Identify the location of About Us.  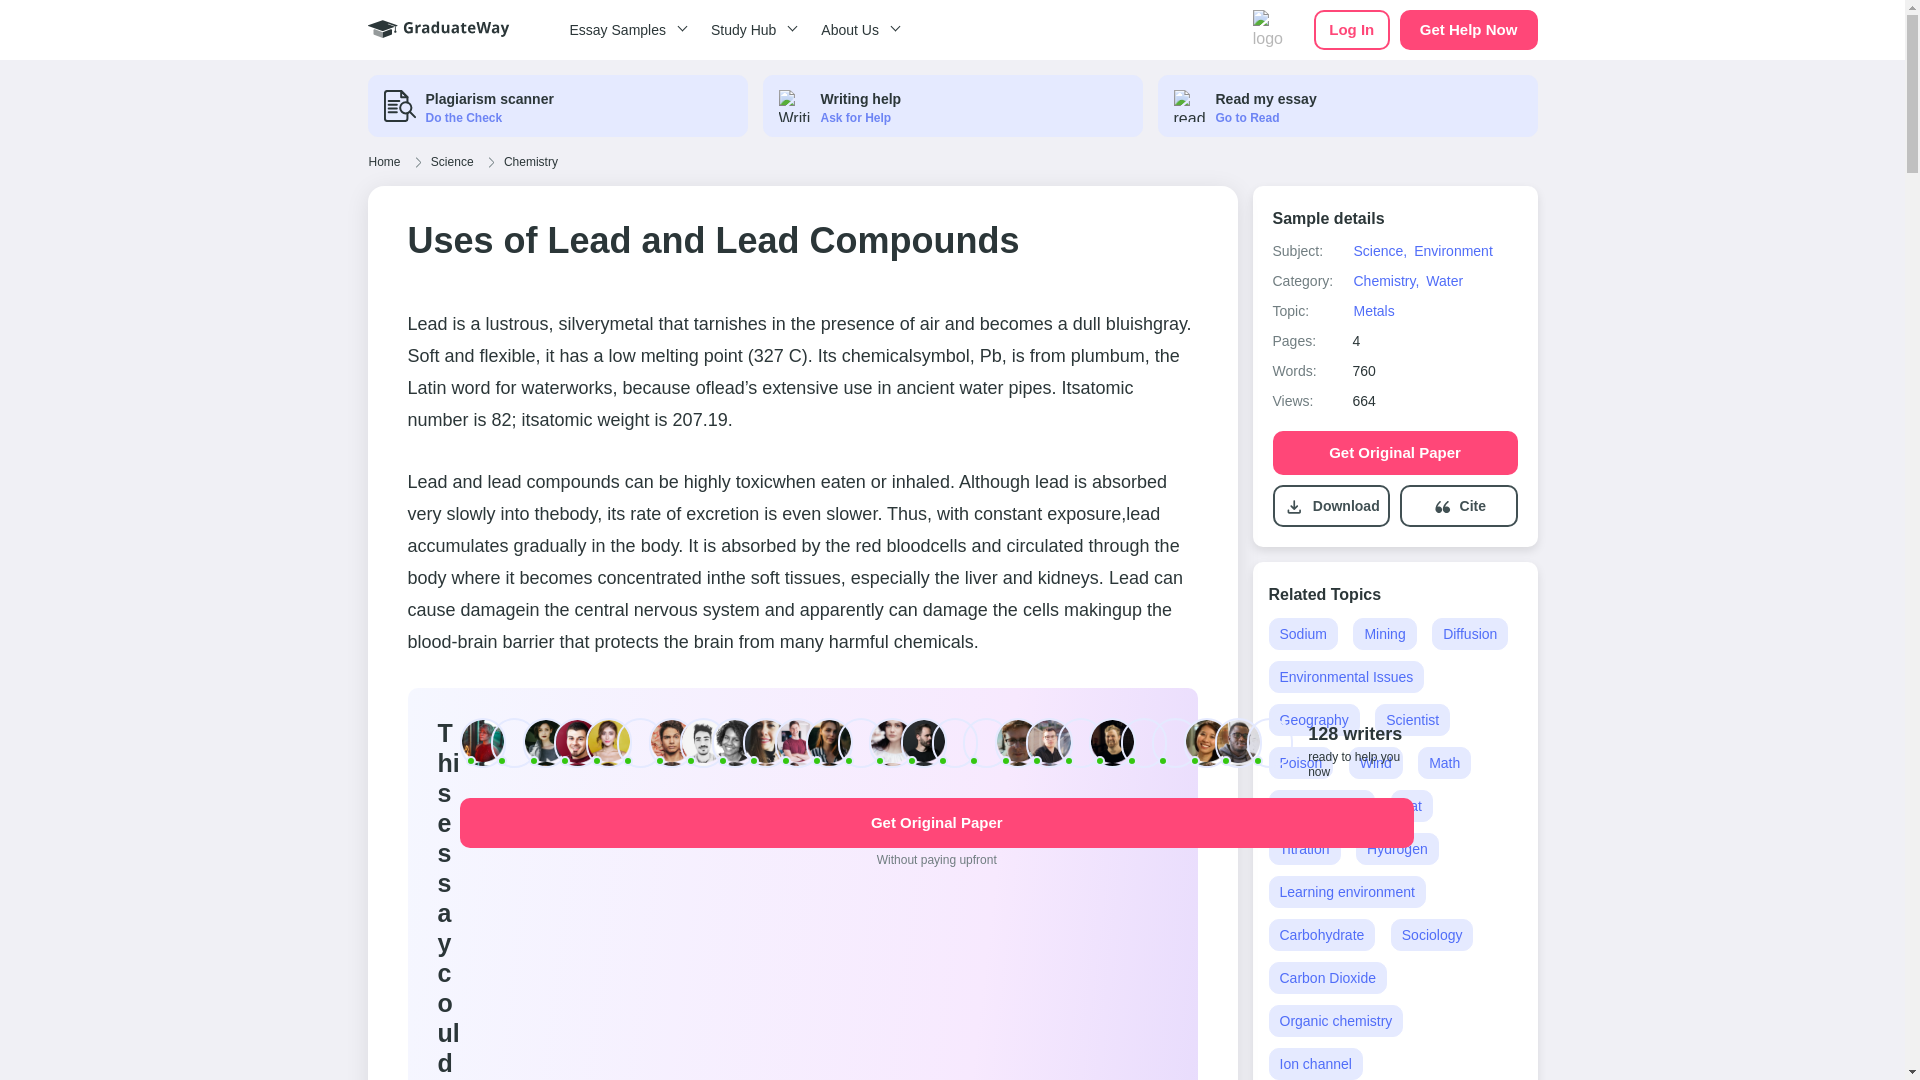
(857, 30).